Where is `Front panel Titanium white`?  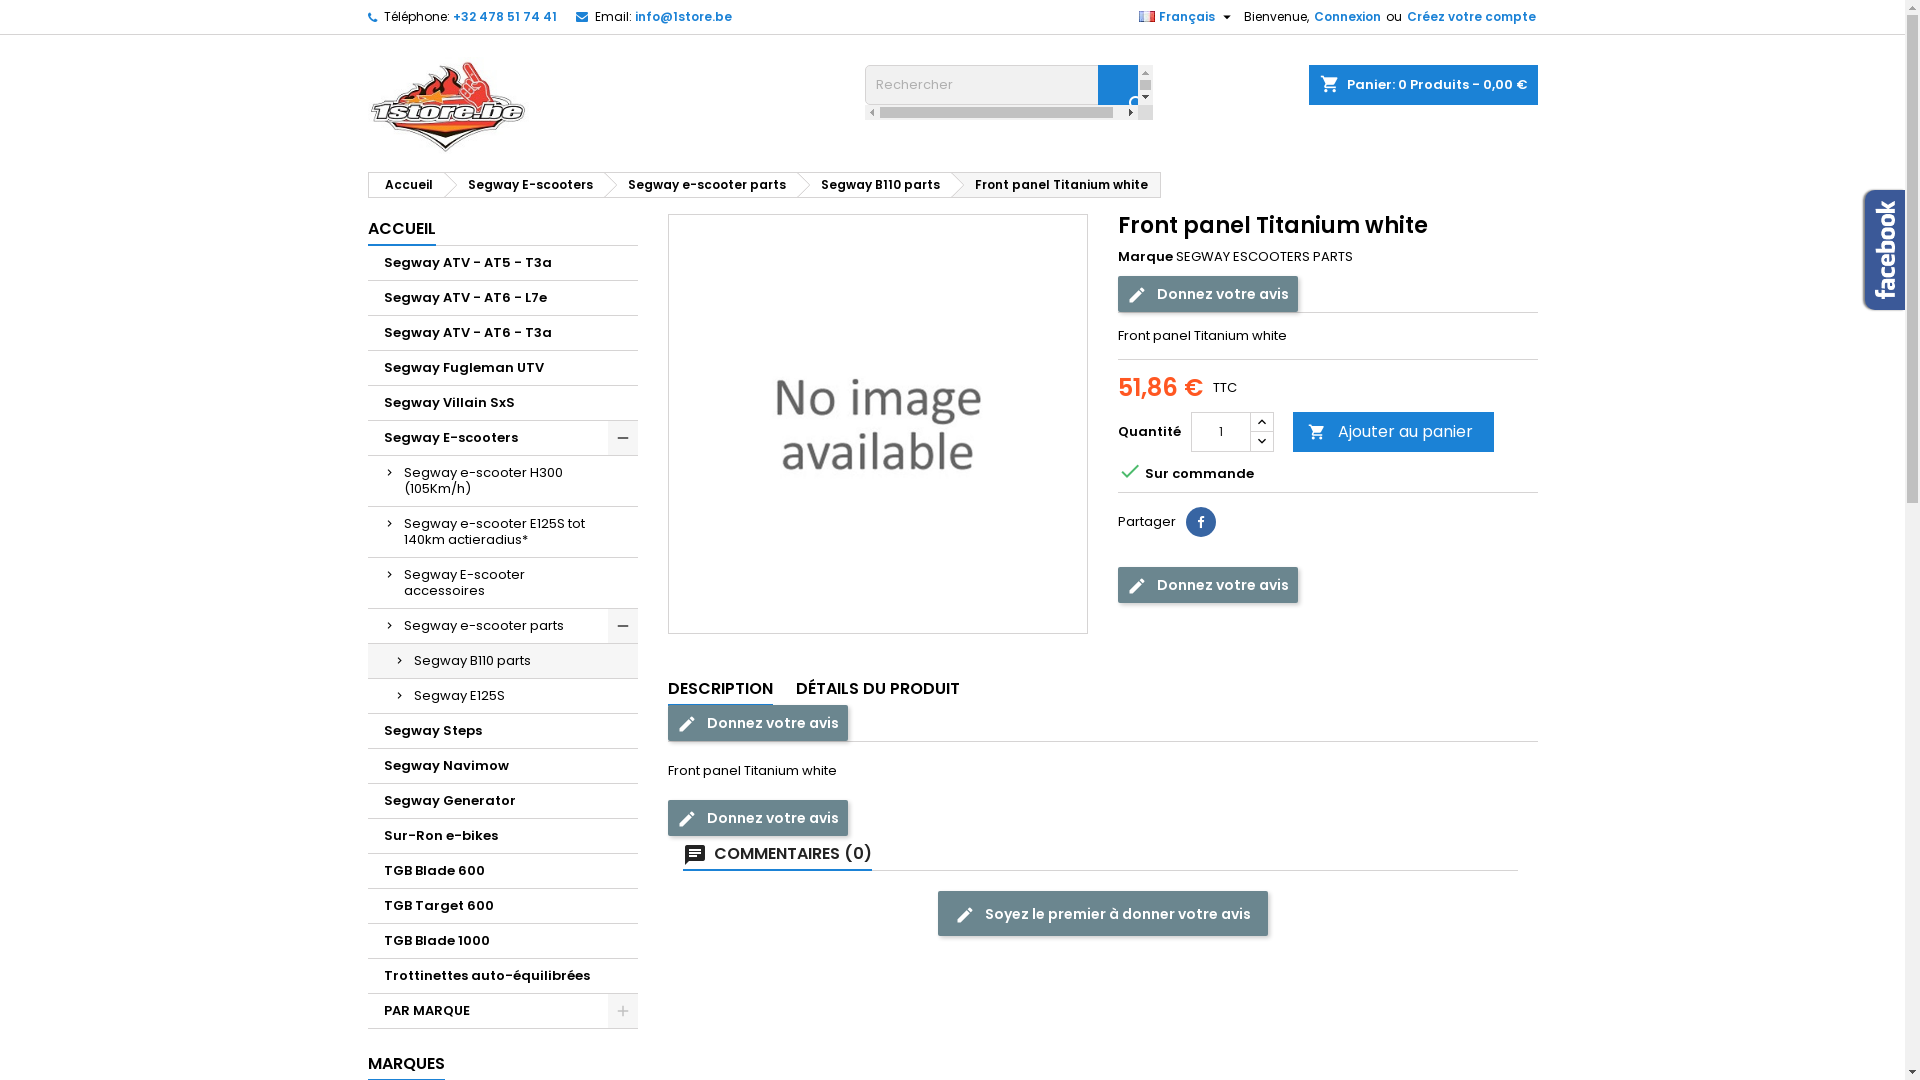
Front panel Titanium white is located at coordinates (1056, 185).